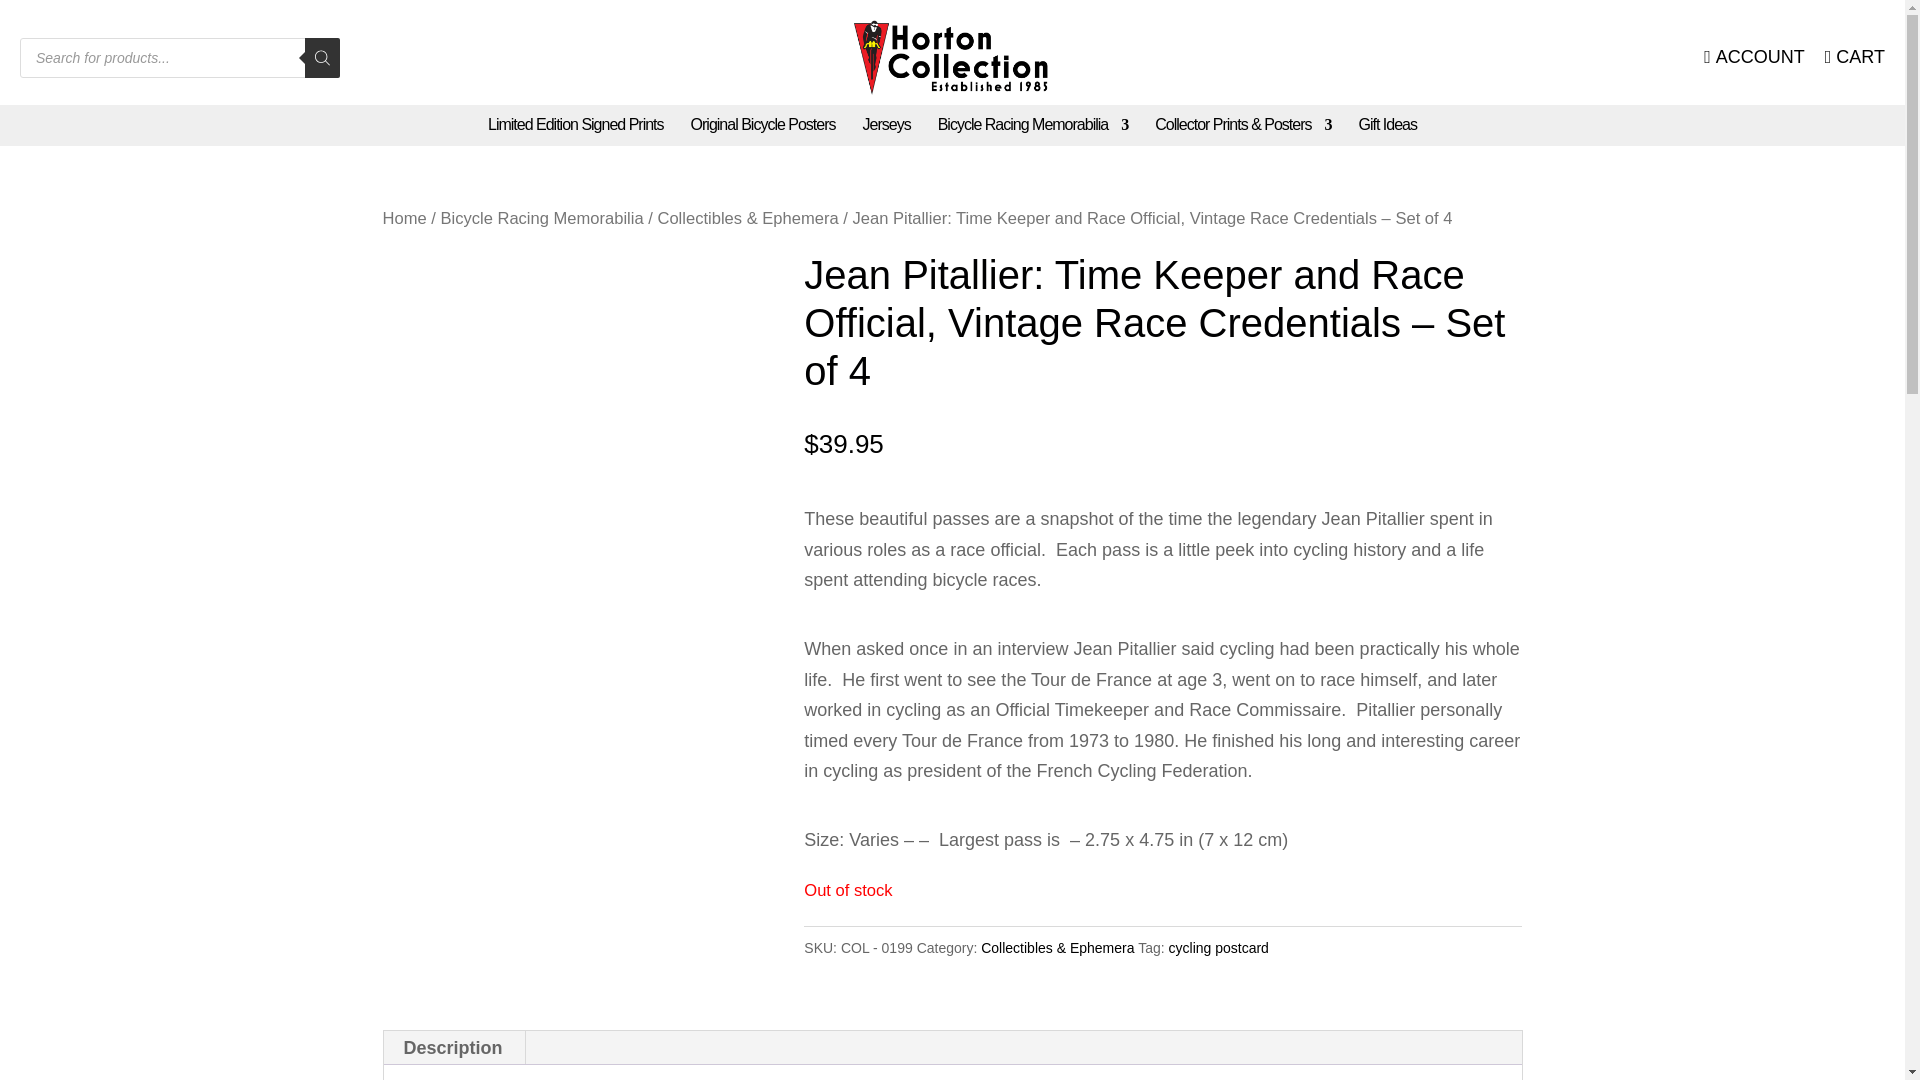  What do you see at coordinates (1388, 124) in the screenshot?
I see `Gift Ideas` at bounding box center [1388, 124].